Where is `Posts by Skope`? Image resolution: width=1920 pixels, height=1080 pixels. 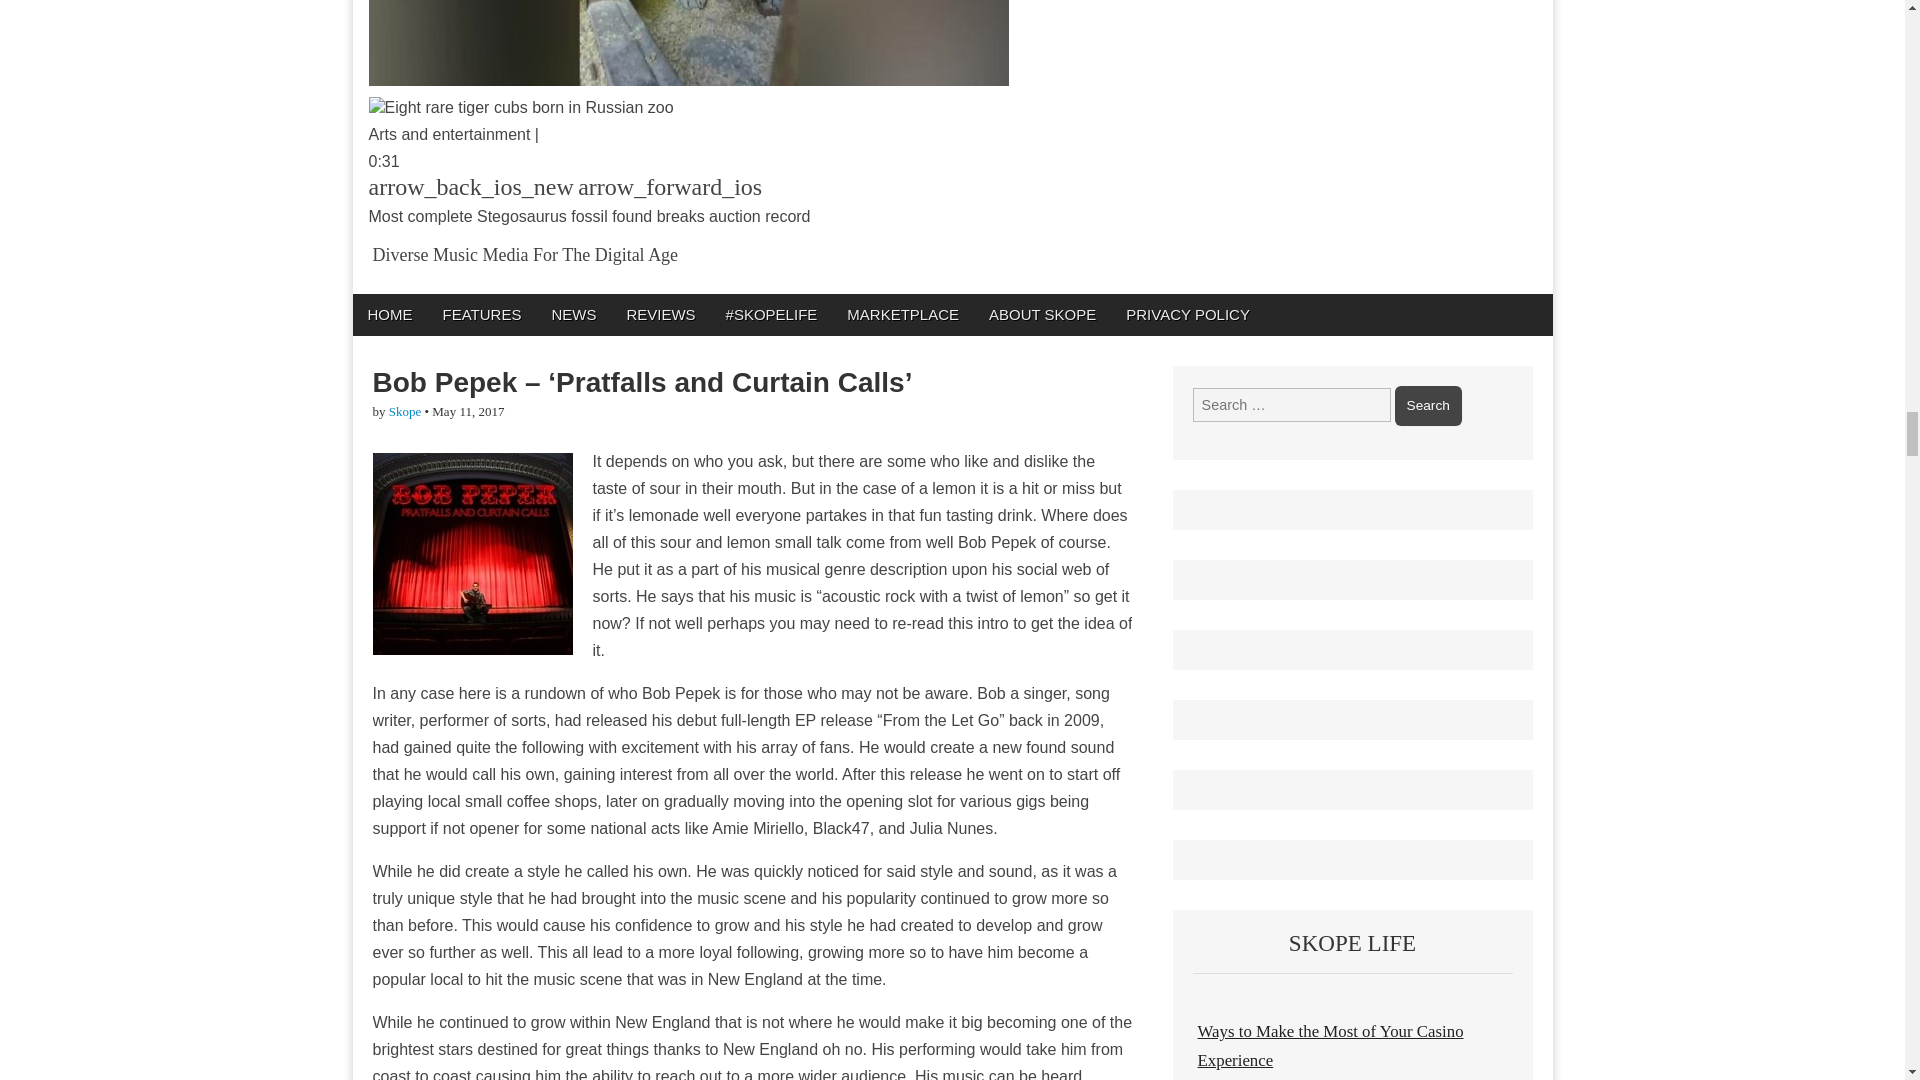
Posts by Skope is located at coordinates (406, 411).